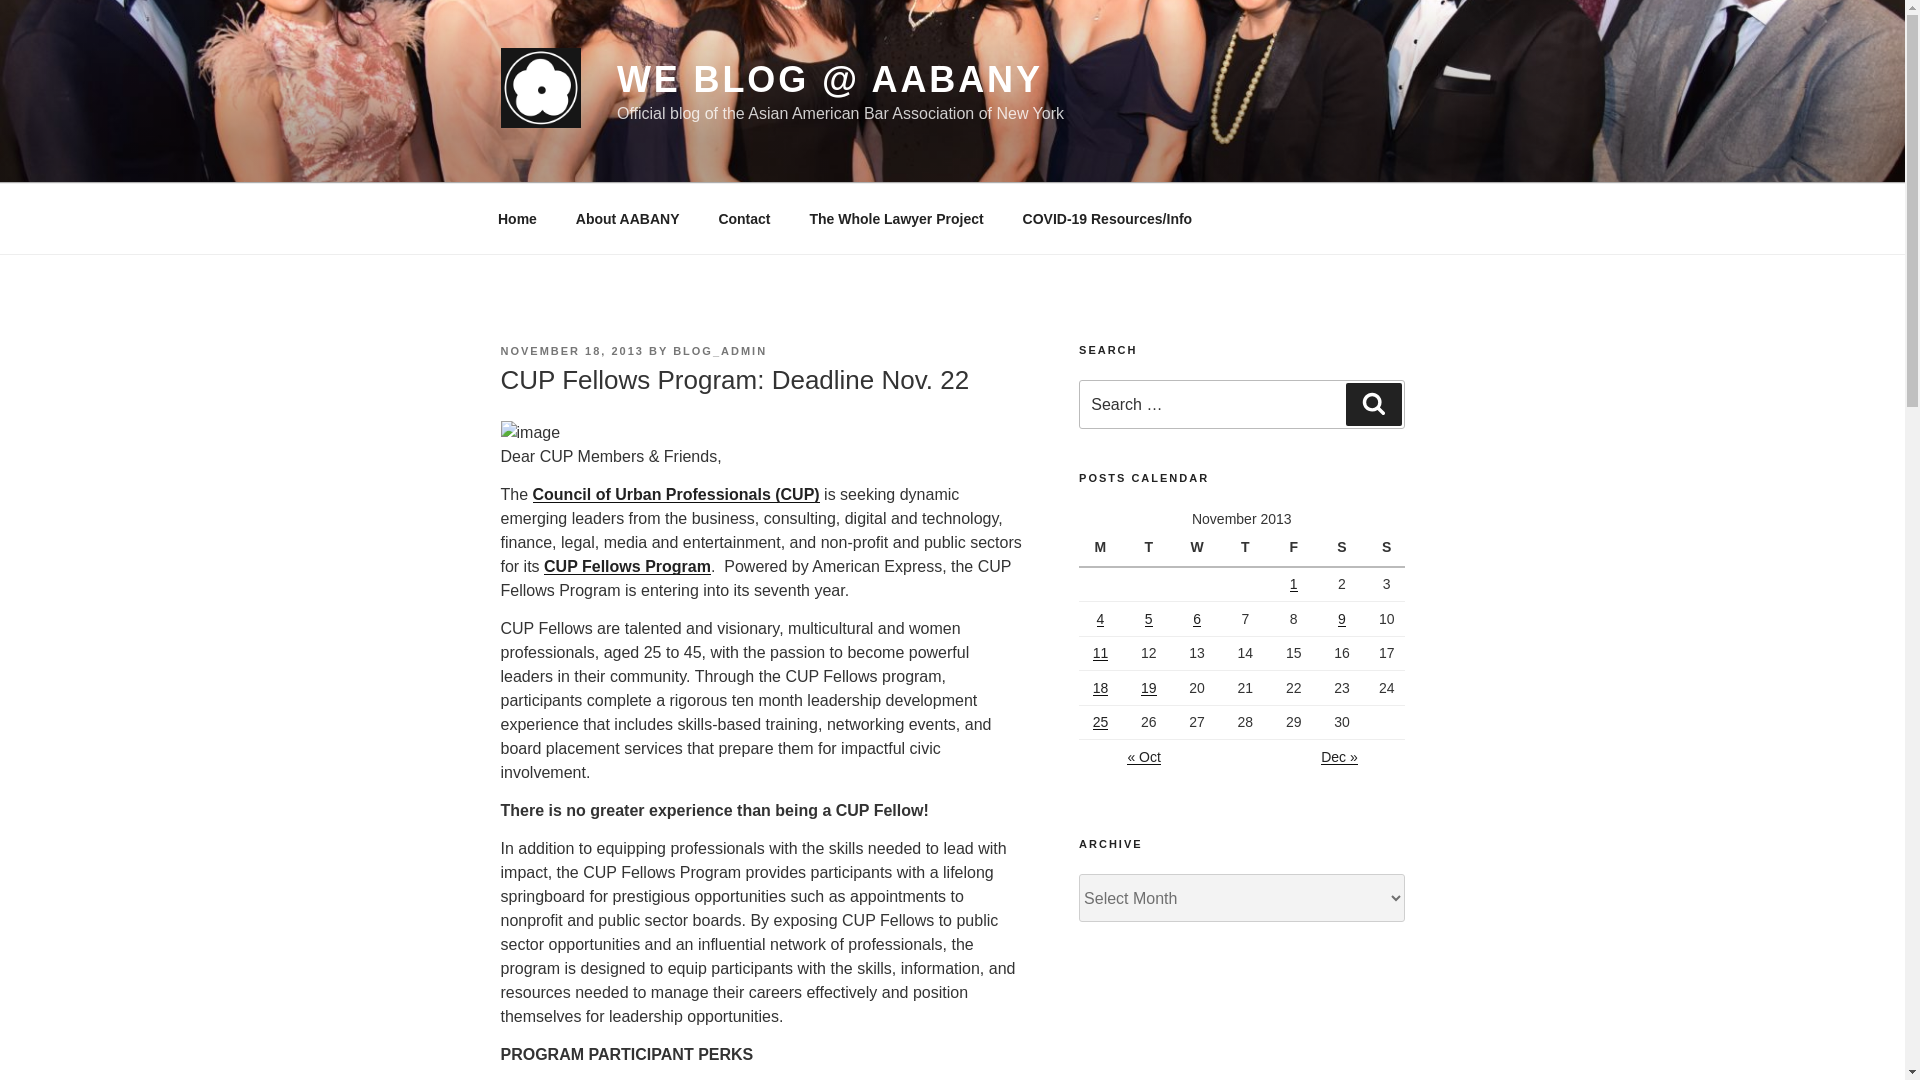 This screenshot has height=1080, width=1920. I want to click on NOVEMBER 18, 2013, so click(571, 350).